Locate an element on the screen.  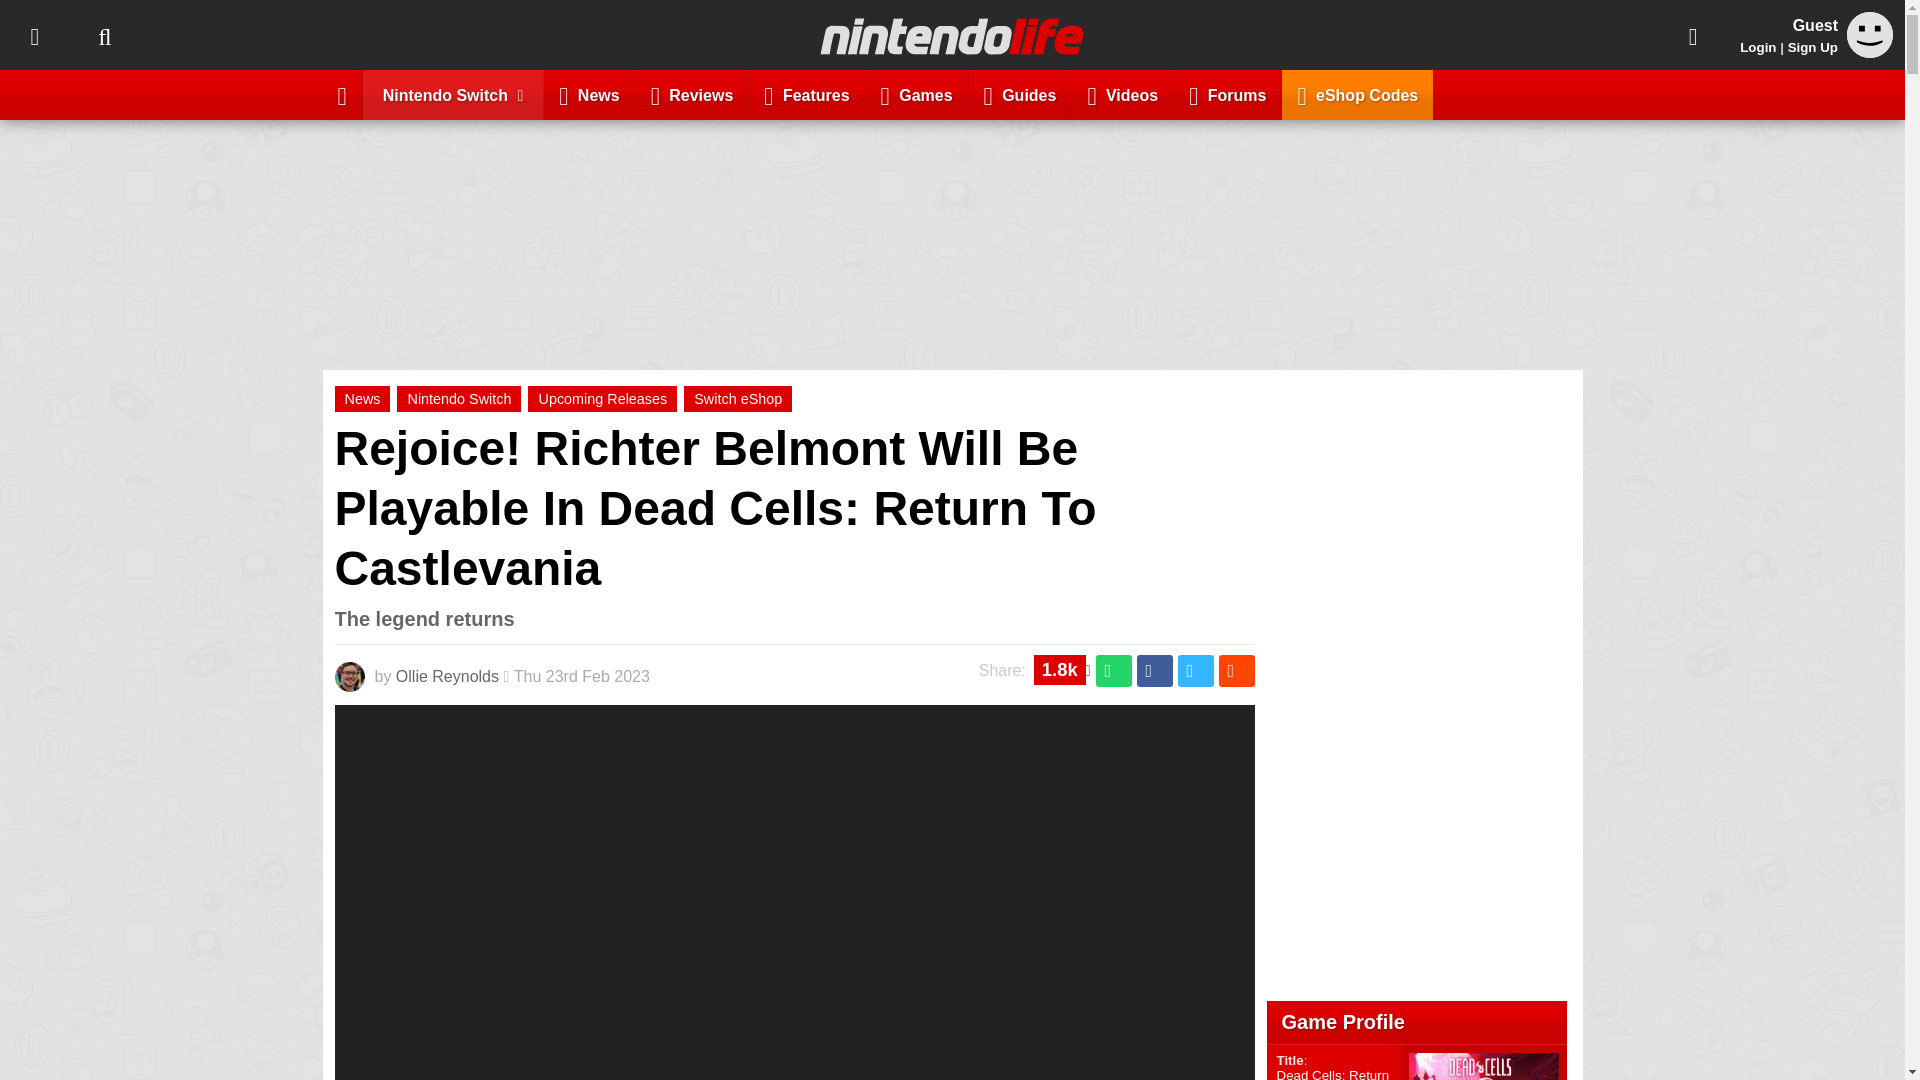
Share this on WhatsApp is located at coordinates (1114, 670).